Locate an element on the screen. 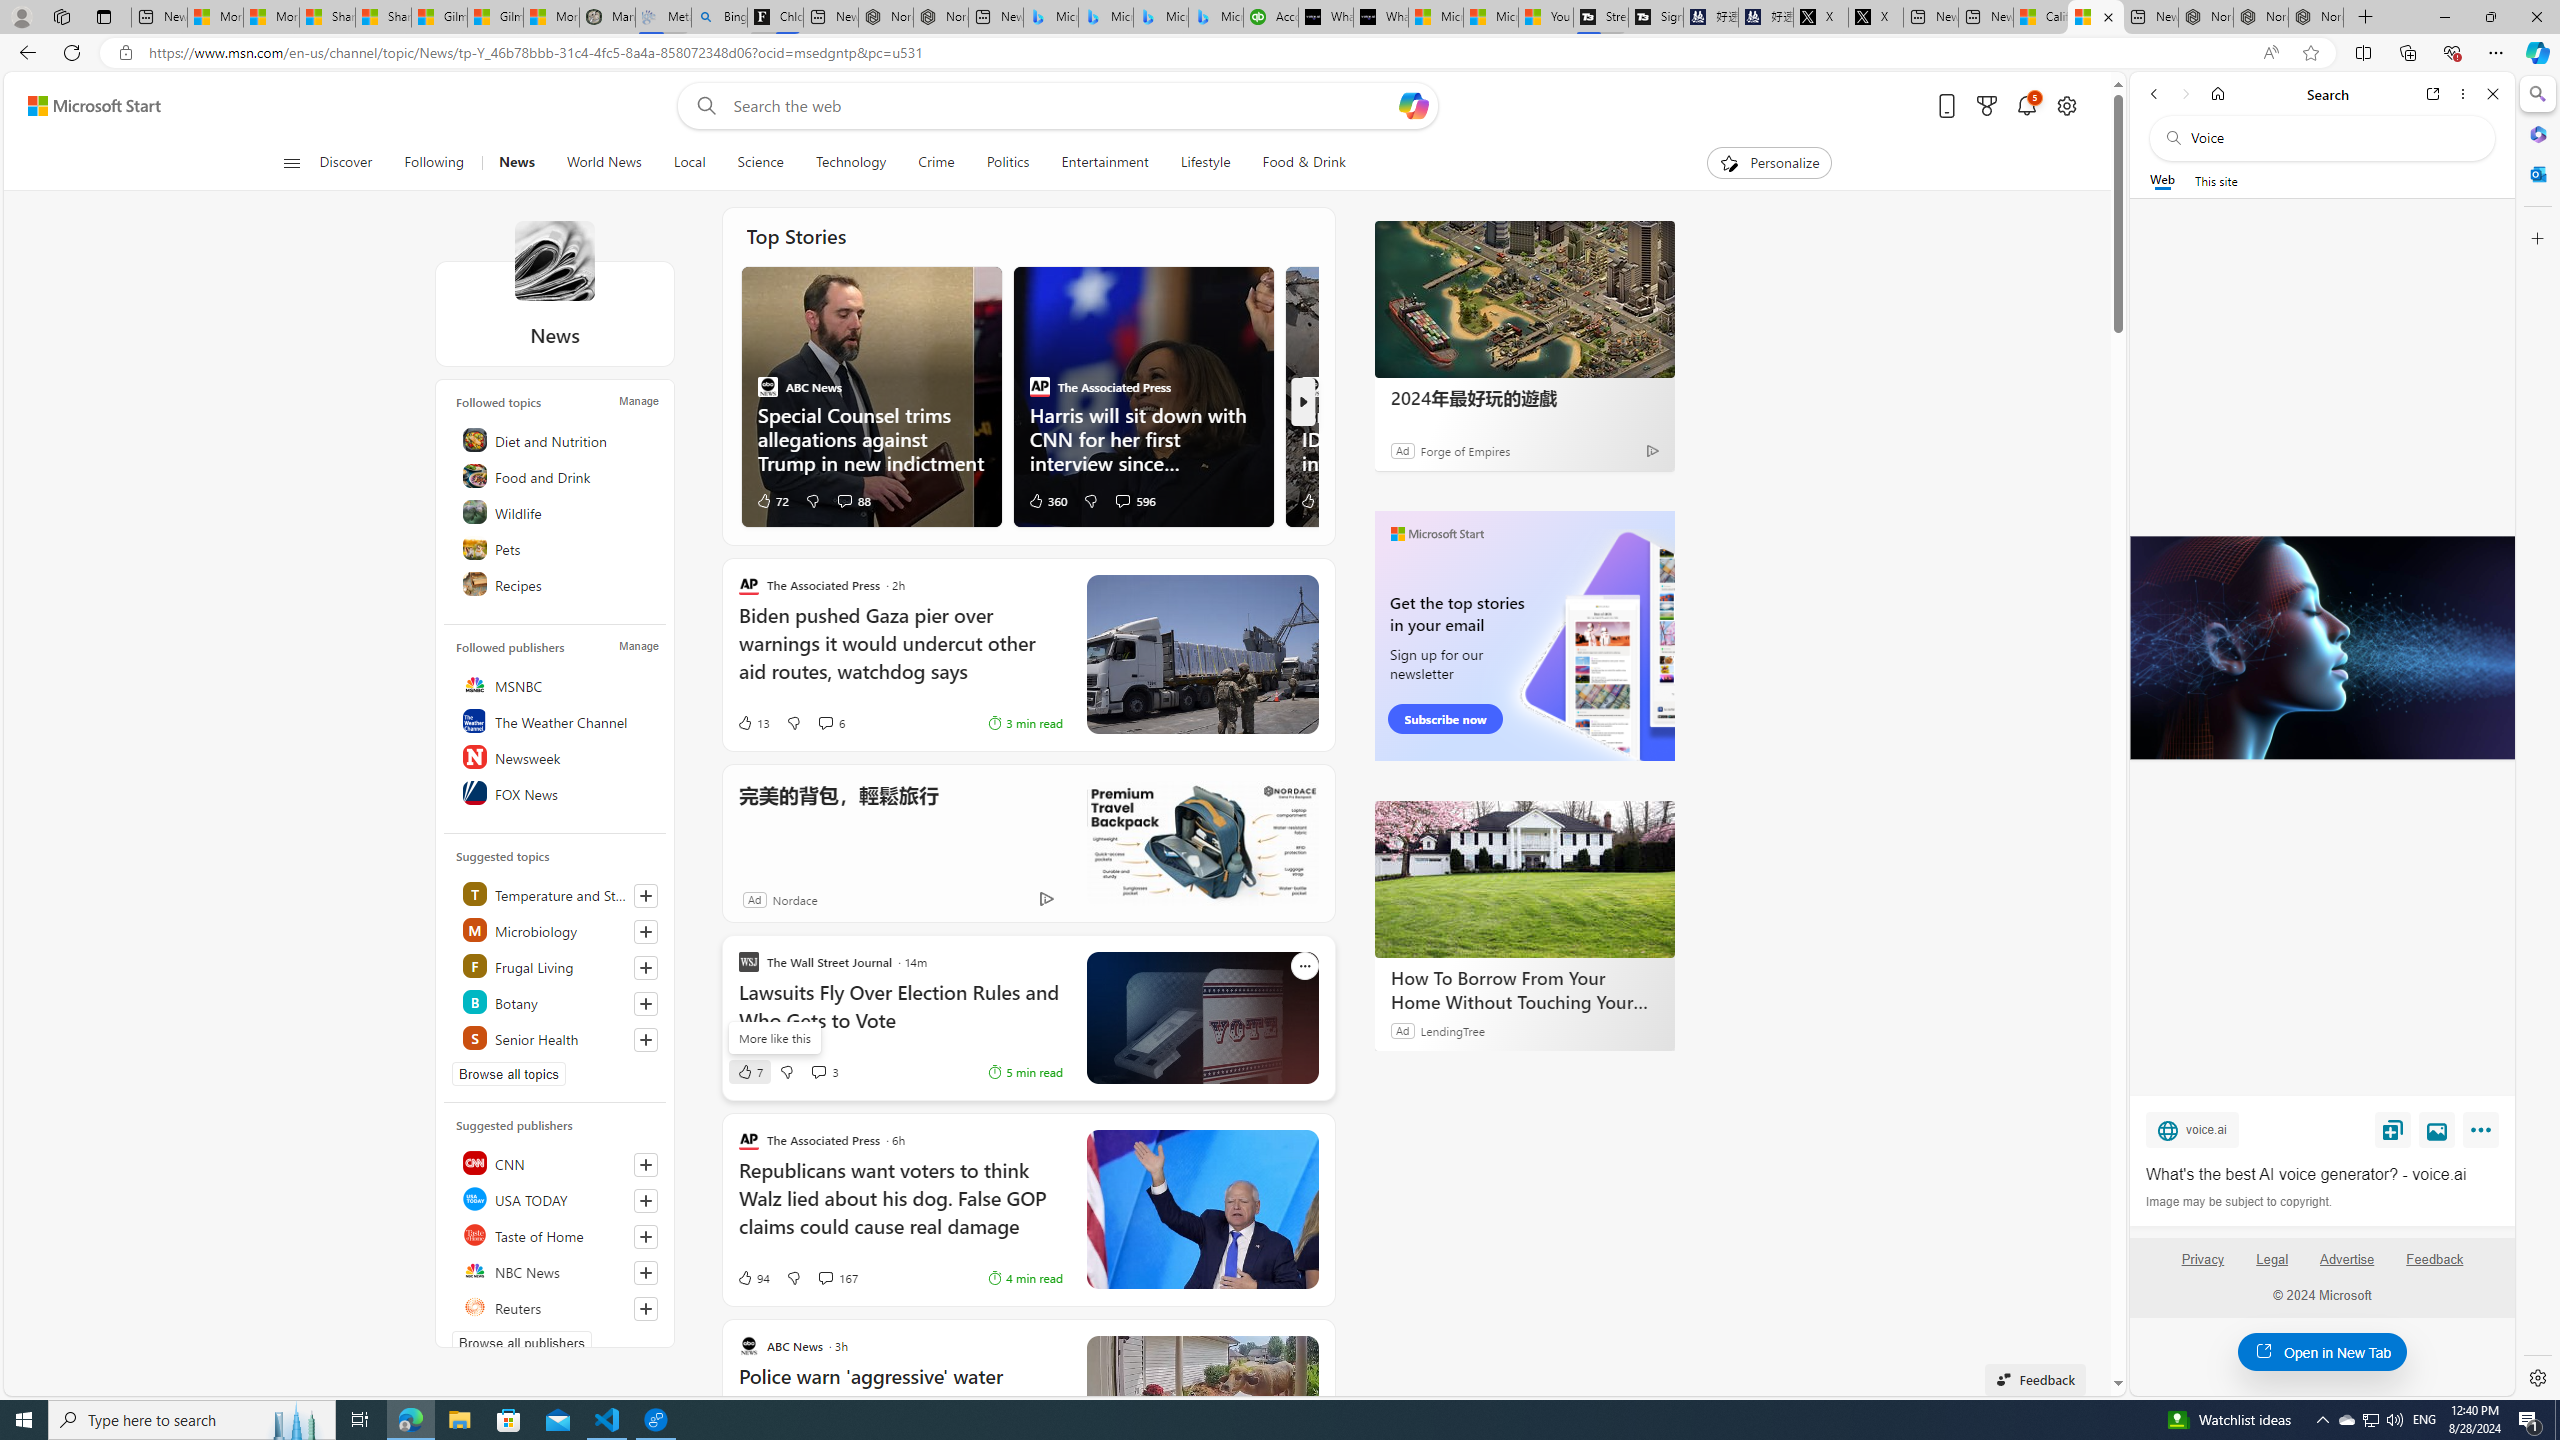 The image size is (2560, 1440). USA TODAY is located at coordinates (558, 1199).